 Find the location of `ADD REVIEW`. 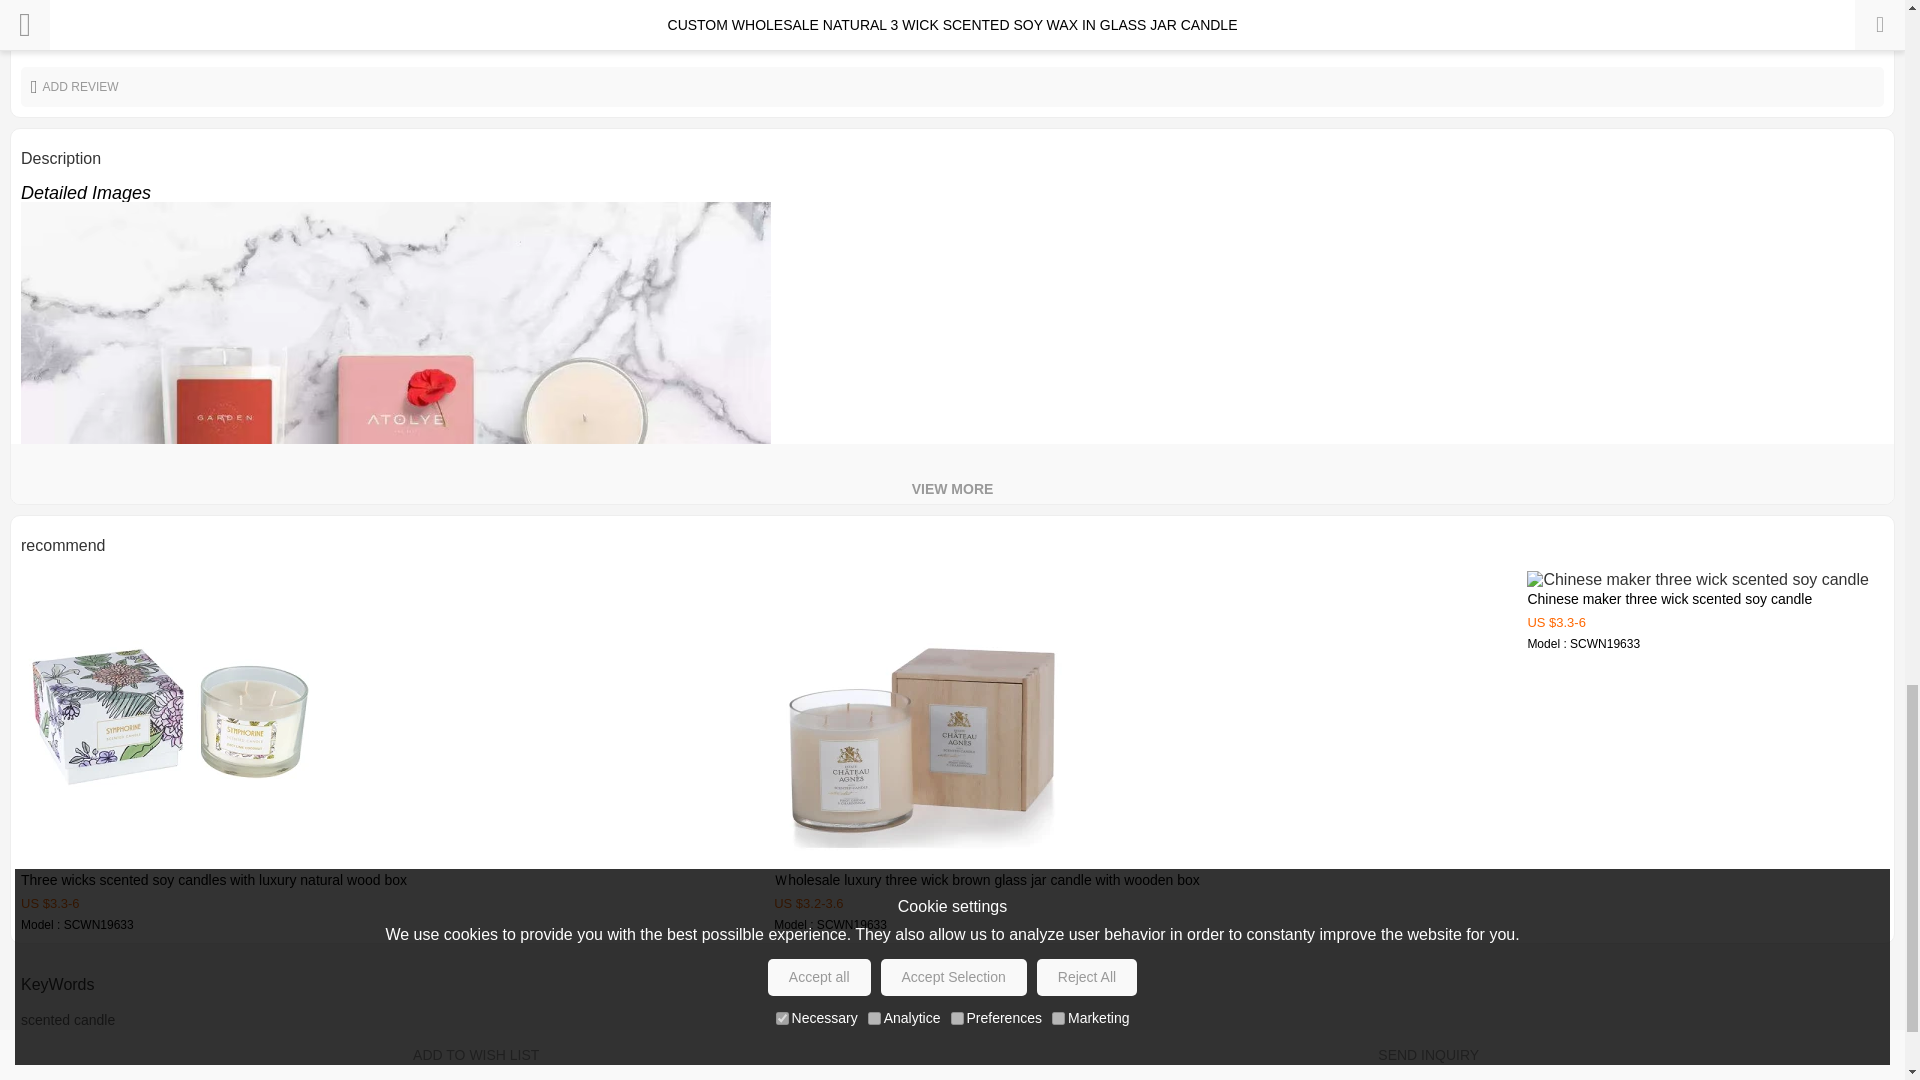

ADD REVIEW is located at coordinates (952, 86).